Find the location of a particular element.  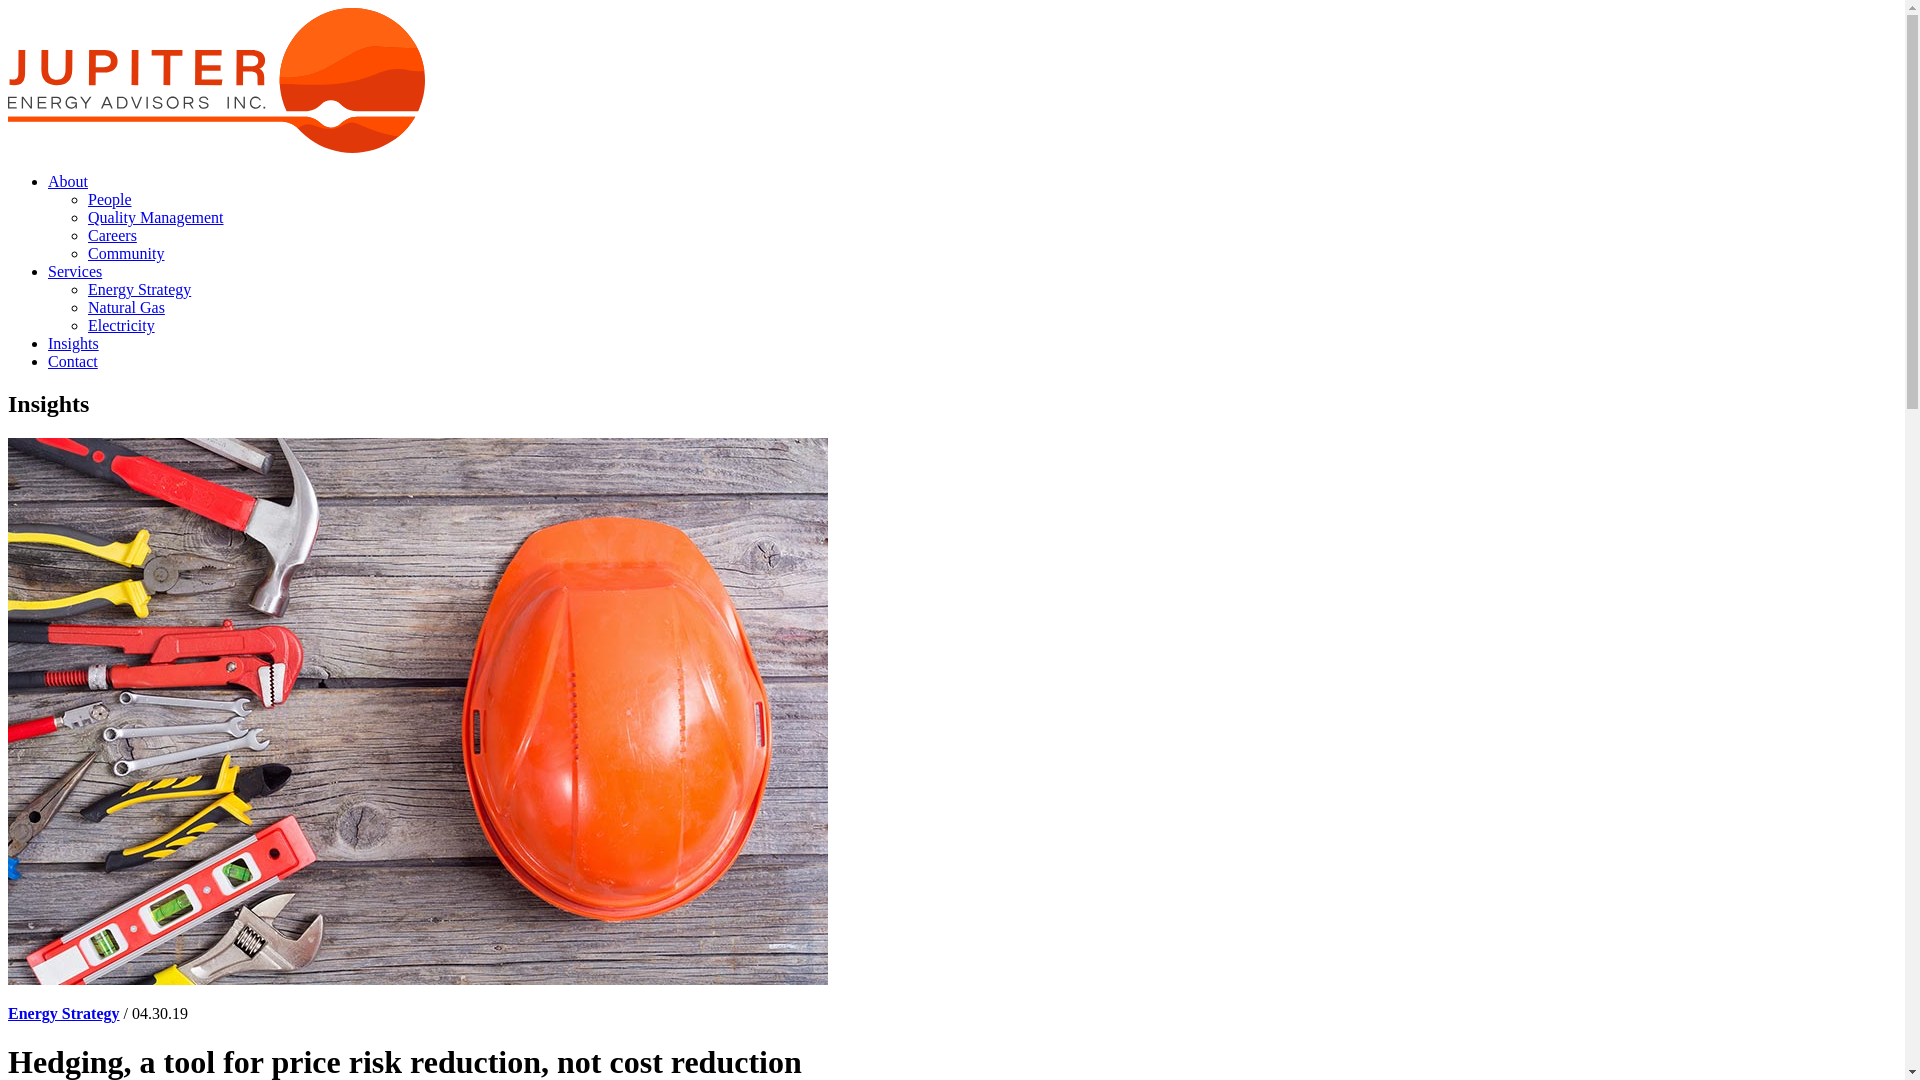

Energy Strategy is located at coordinates (140, 290).